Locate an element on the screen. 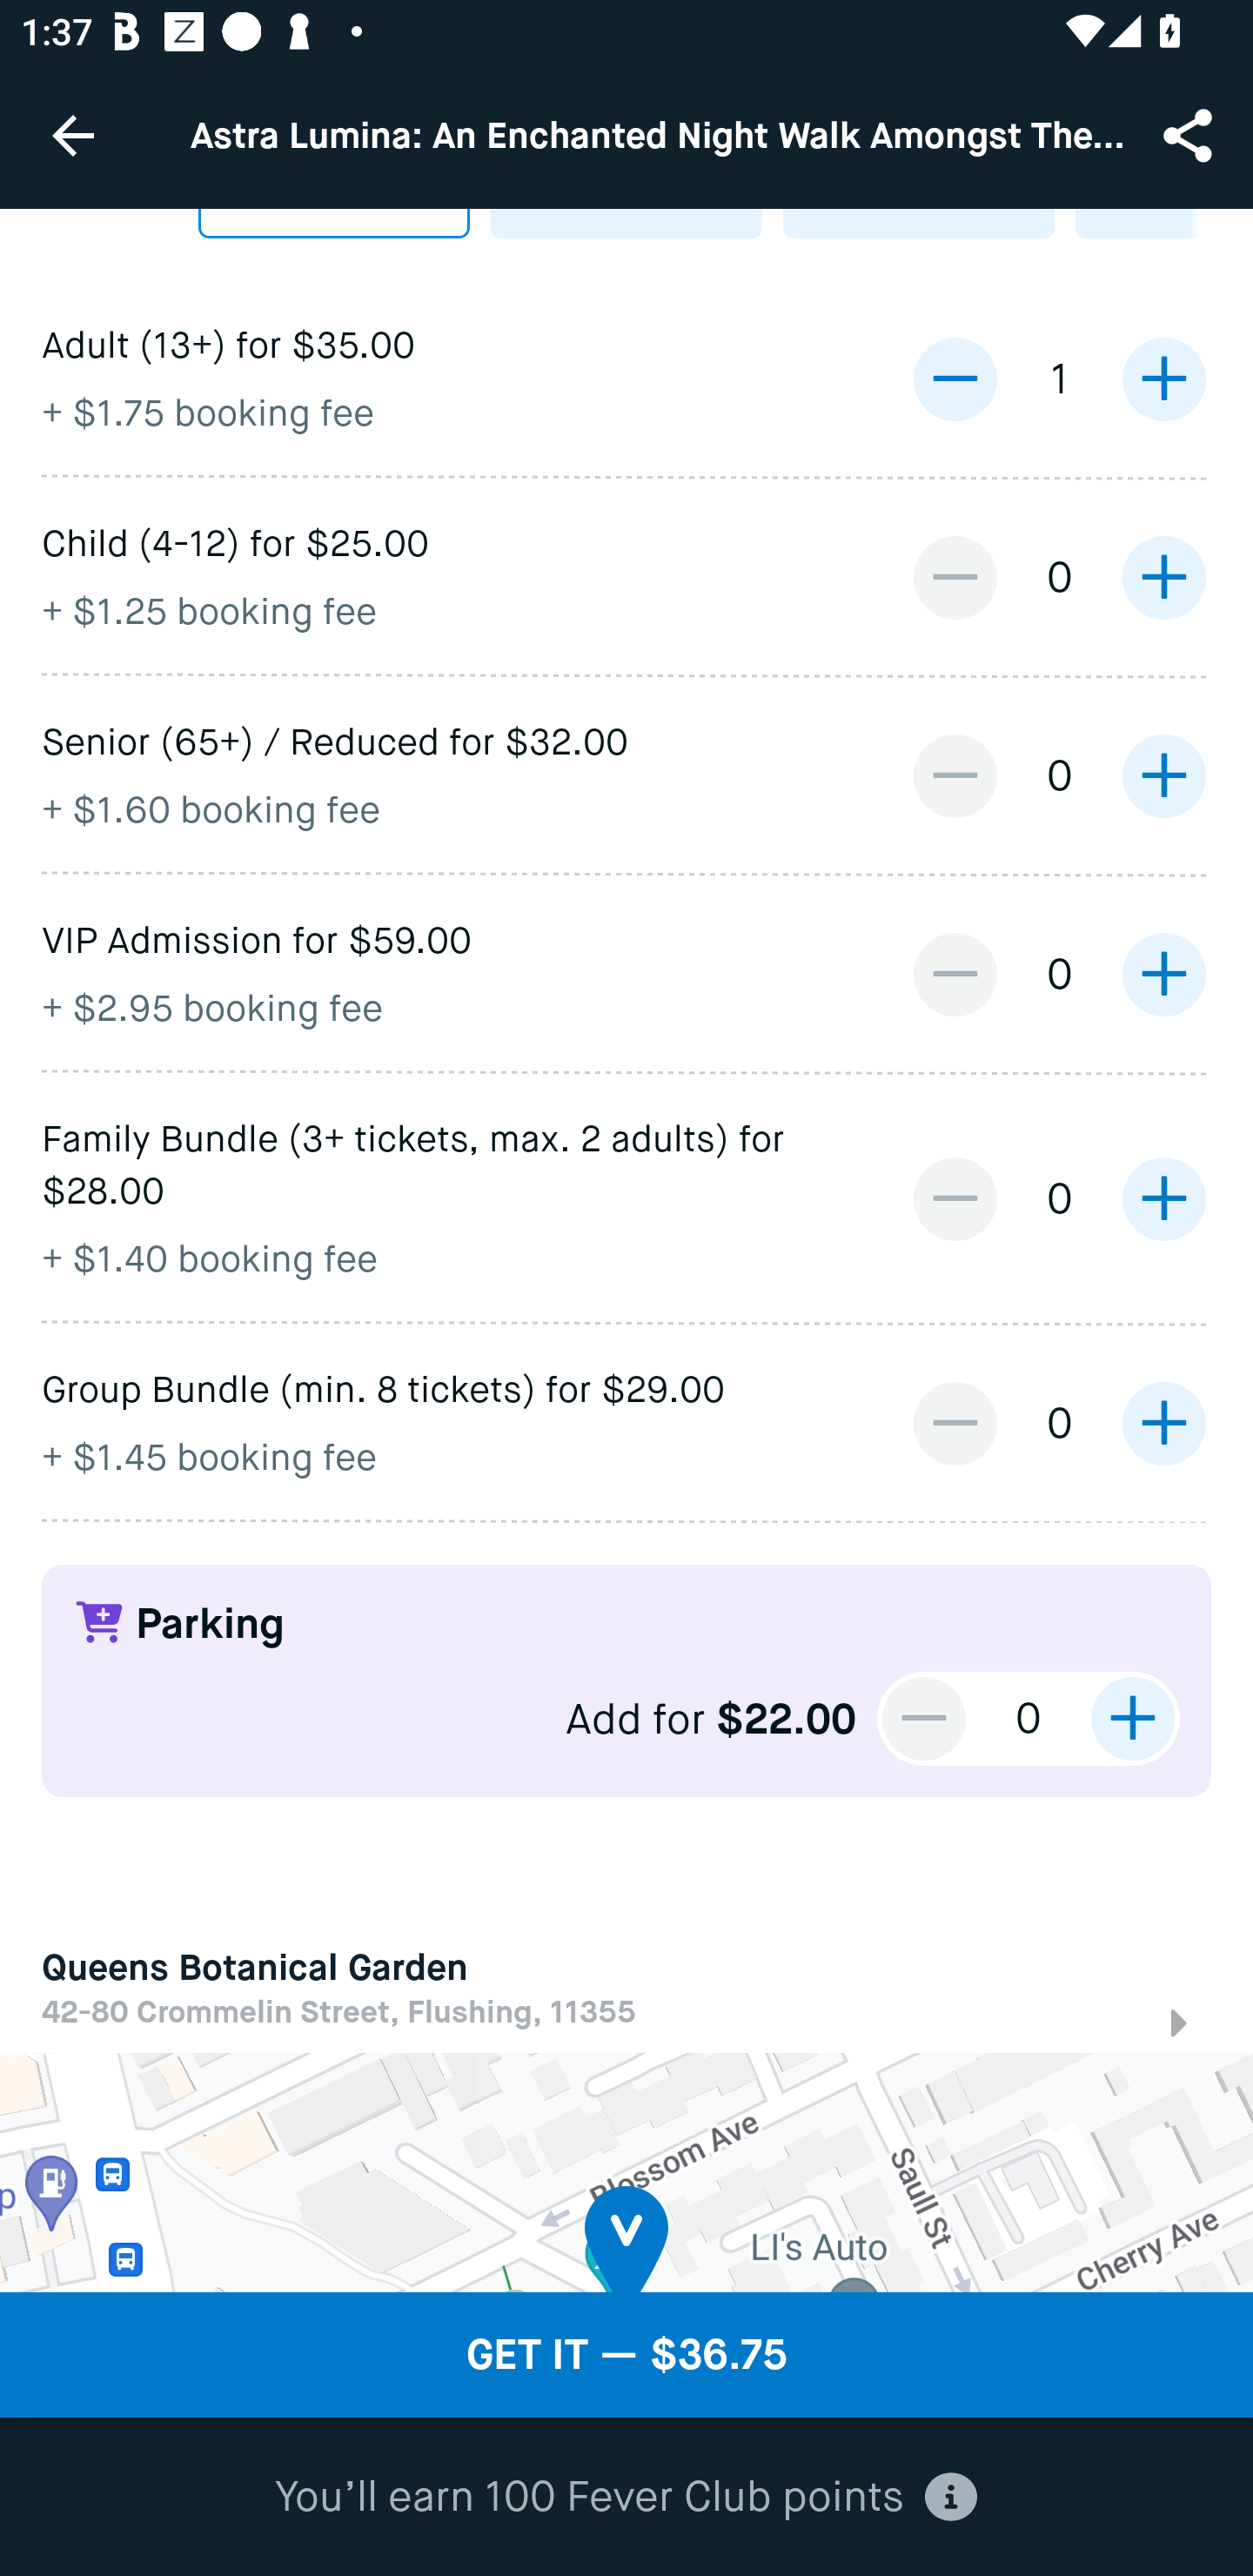  increase is located at coordinates (1163, 776).